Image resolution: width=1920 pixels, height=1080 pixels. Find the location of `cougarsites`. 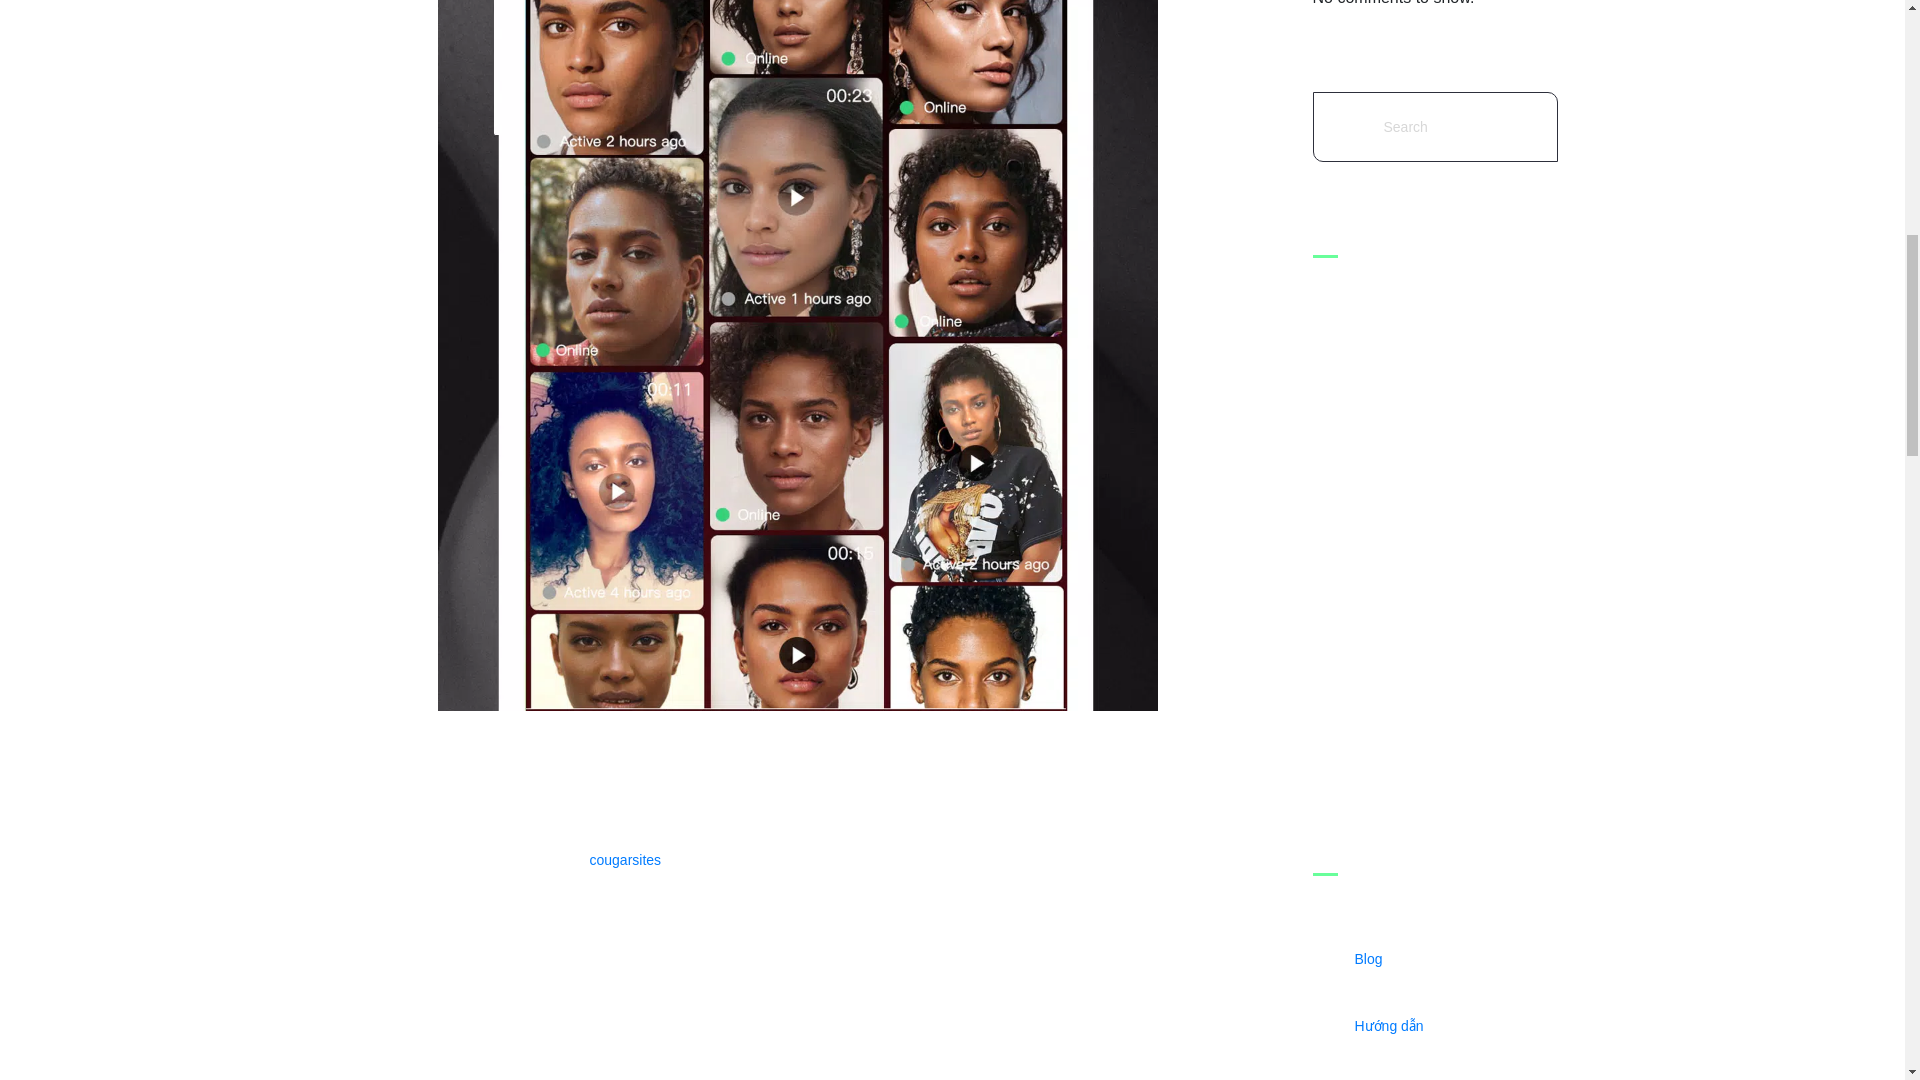

cougarsites is located at coordinates (626, 860).